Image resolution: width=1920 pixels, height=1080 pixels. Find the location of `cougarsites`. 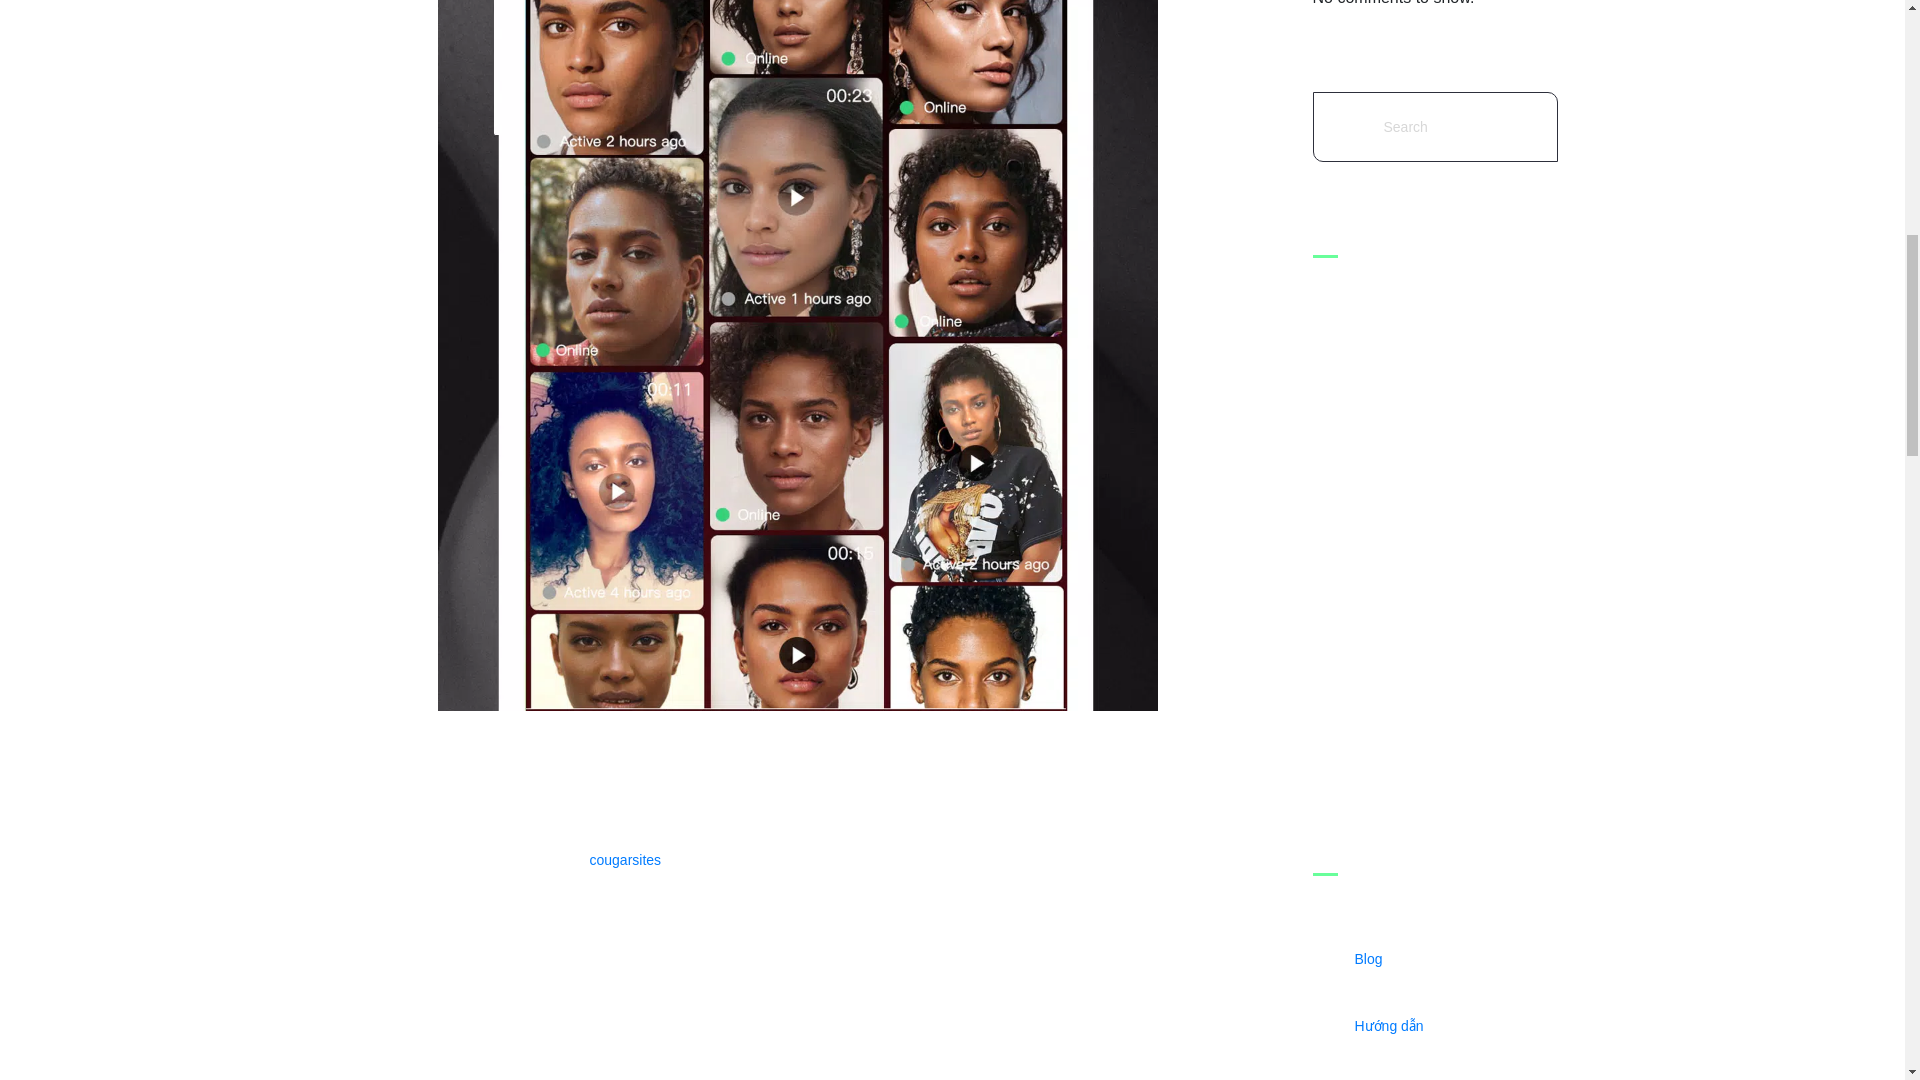

cougarsites is located at coordinates (626, 860).